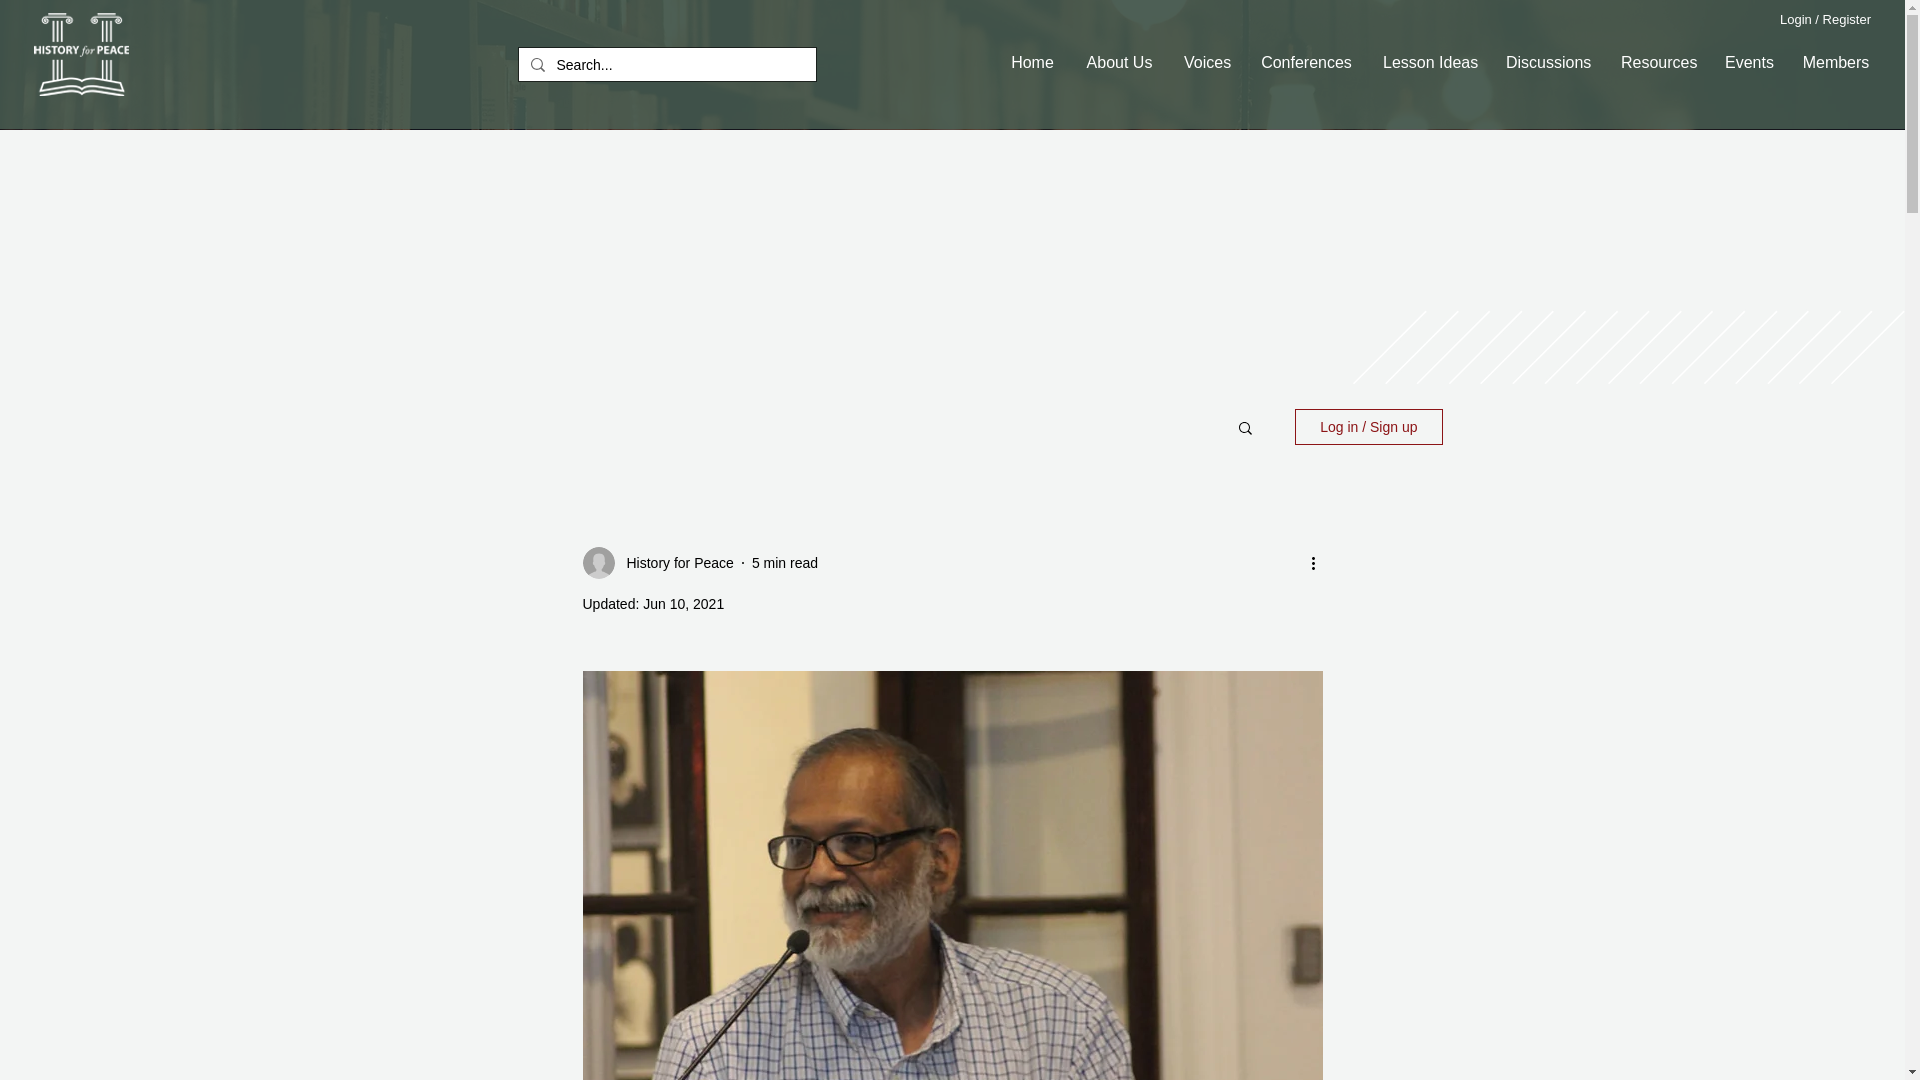 The height and width of the screenshot is (1080, 1920). I want to click on About Us, so click(1118, 62).